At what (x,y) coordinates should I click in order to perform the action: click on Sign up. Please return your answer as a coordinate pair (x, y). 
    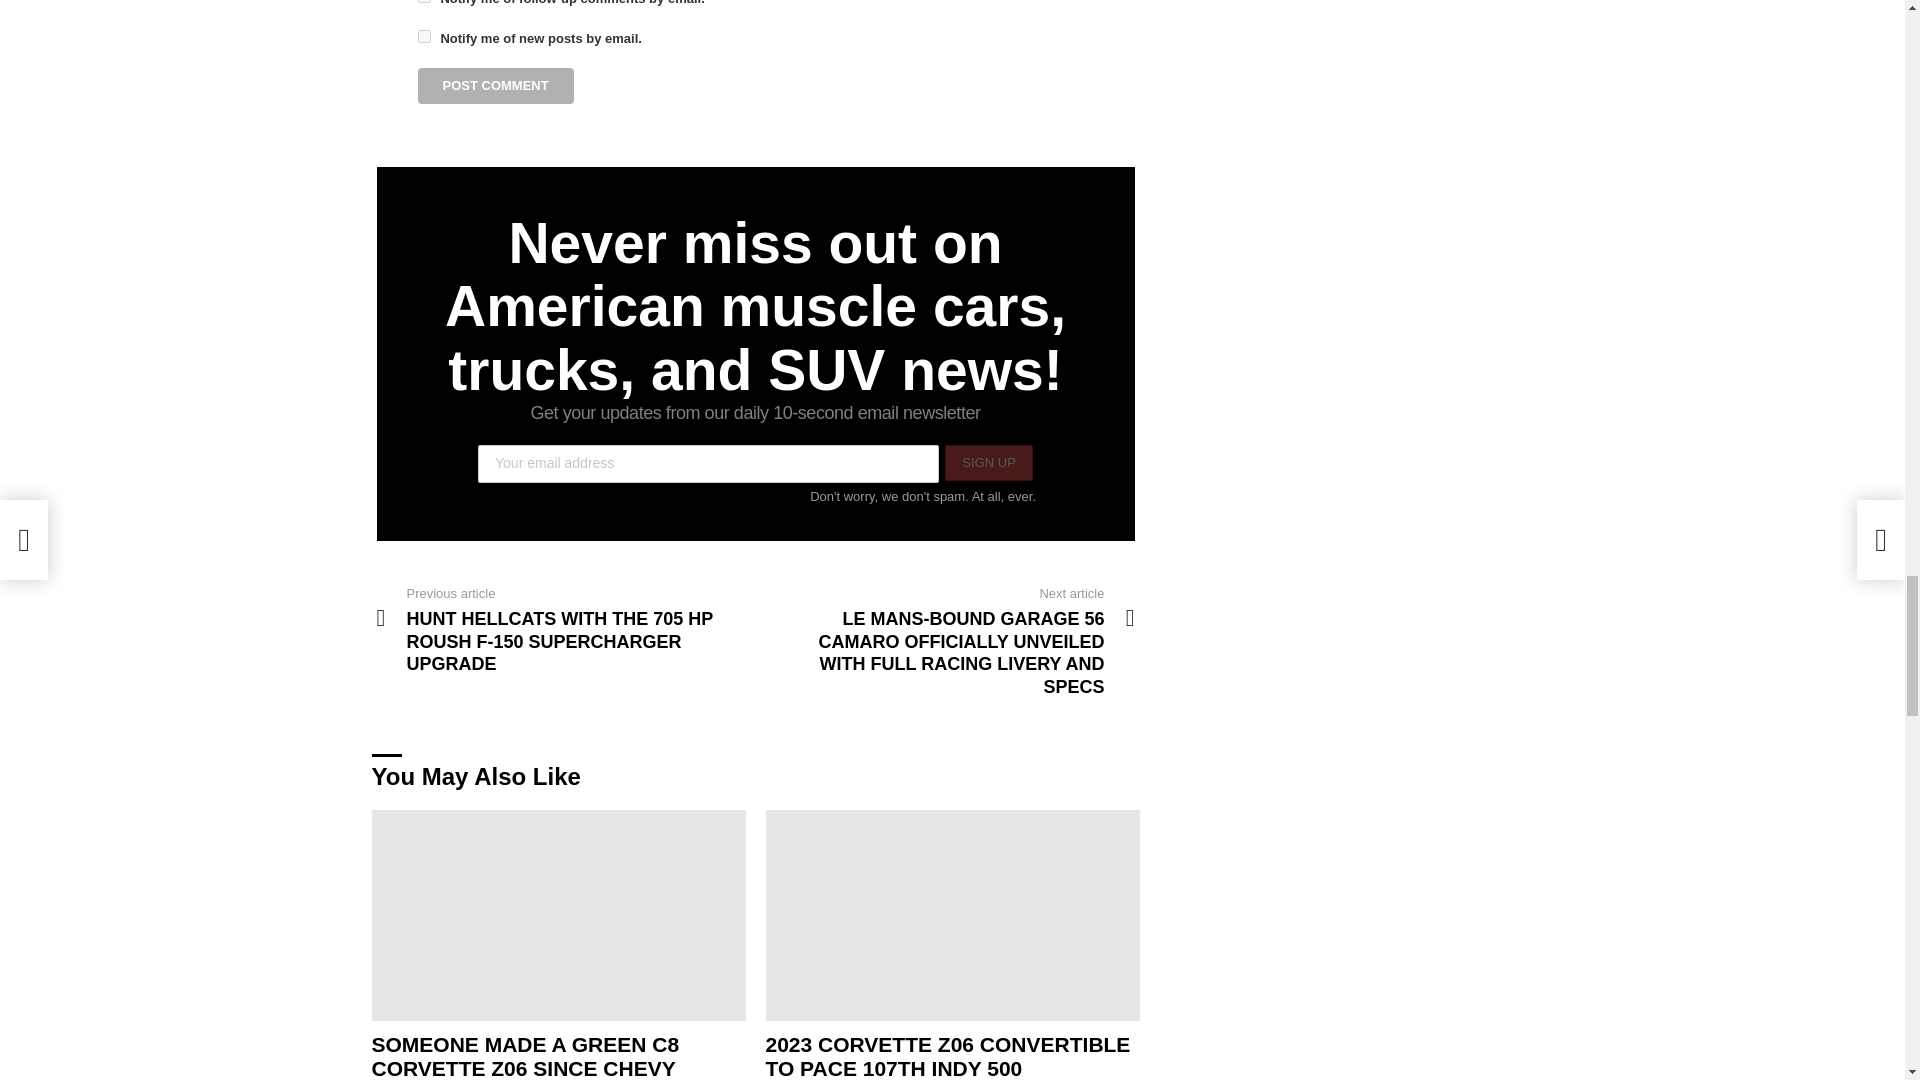
    Looking at the image, I should click on (988, 462).